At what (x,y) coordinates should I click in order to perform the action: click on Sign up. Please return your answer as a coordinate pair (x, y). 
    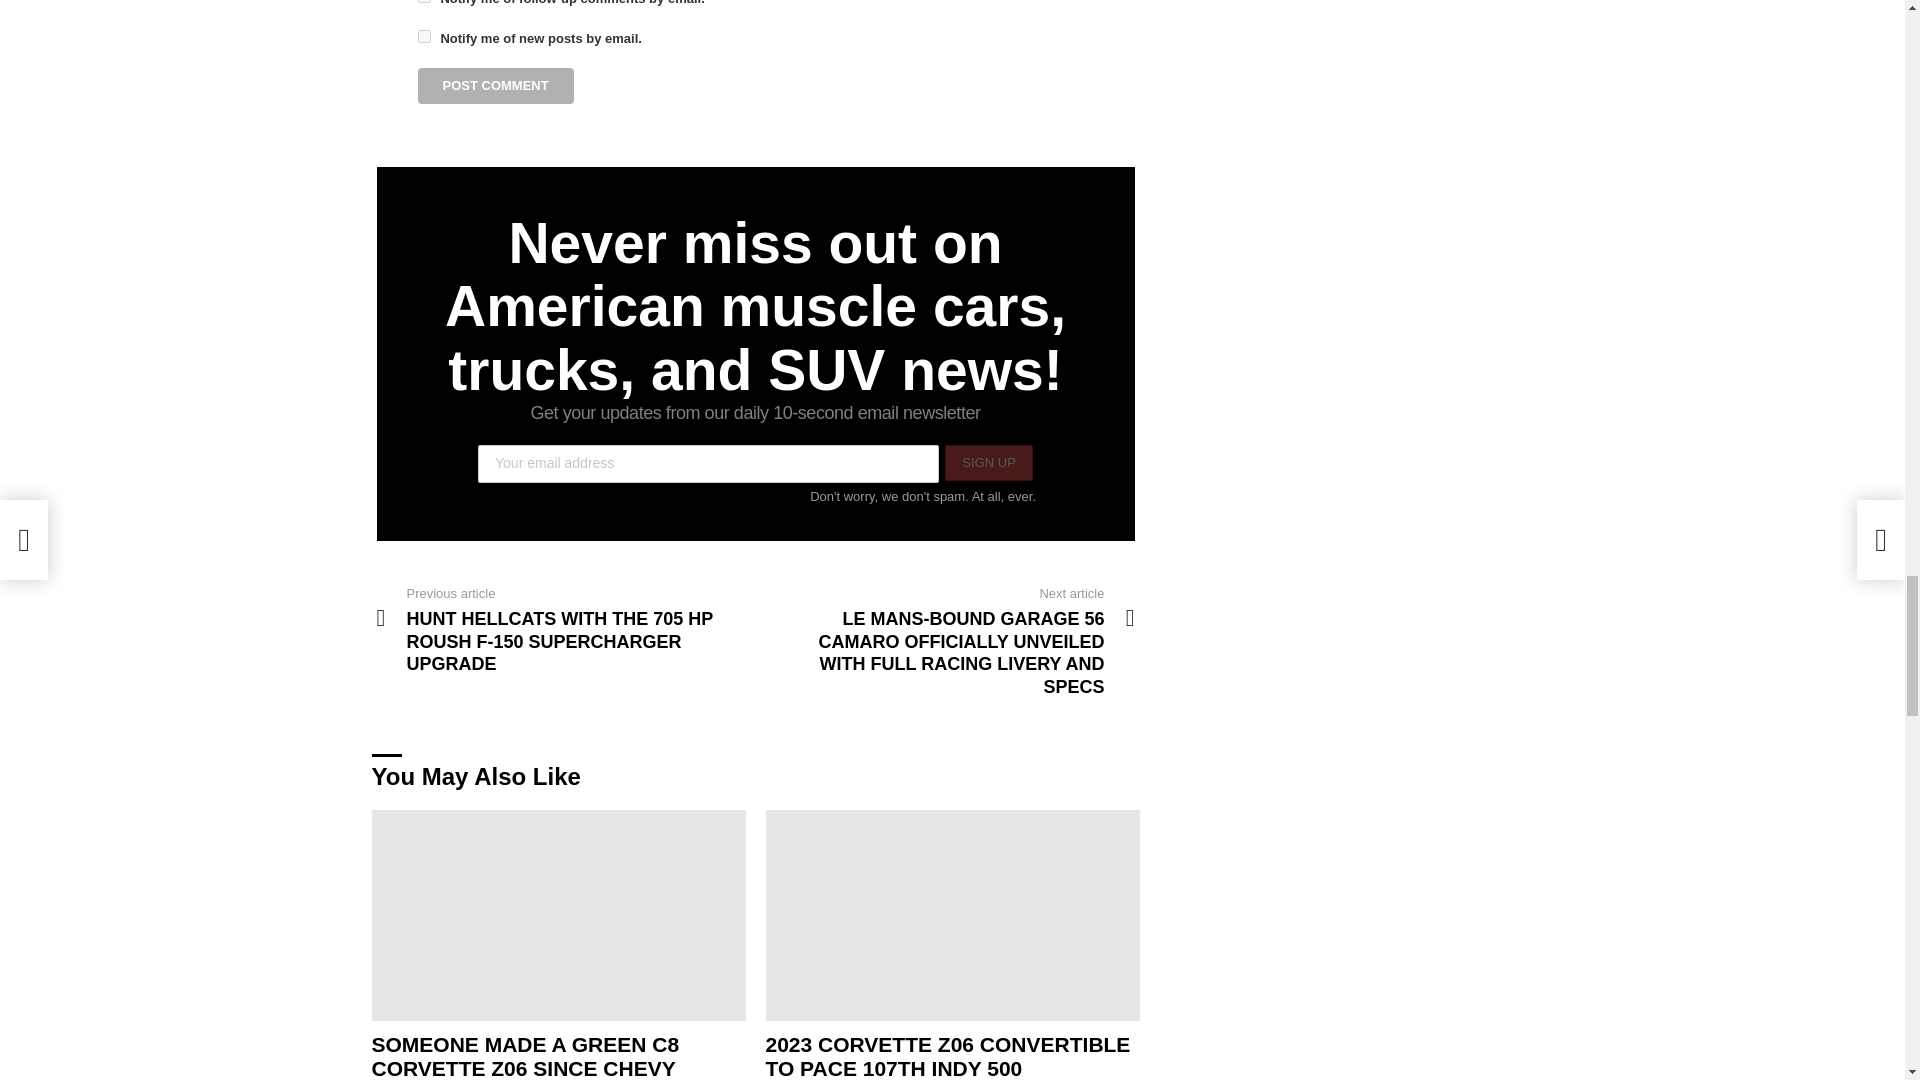
    Looking at the image, I should click on (988, 462).